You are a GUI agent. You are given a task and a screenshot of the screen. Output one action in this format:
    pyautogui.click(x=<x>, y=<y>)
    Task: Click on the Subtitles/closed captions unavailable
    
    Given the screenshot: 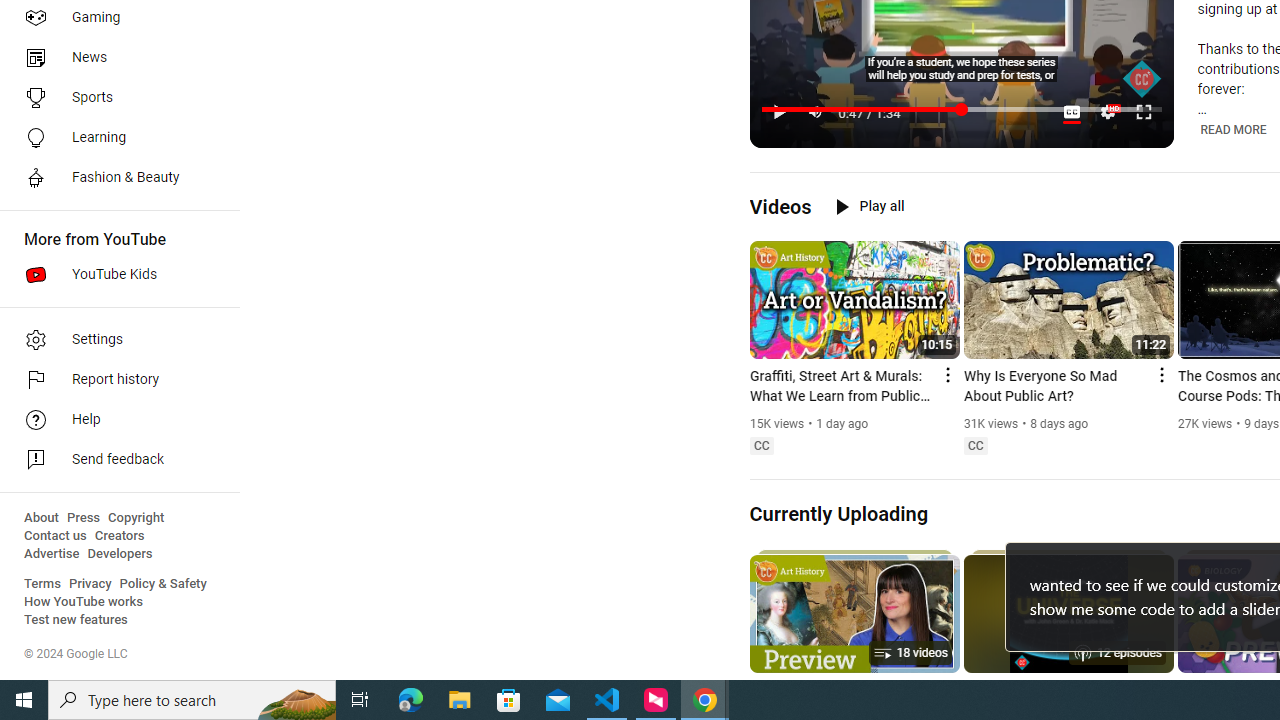 What is the action you would take?
    pyautogui.click(x=1072, y=112)
    